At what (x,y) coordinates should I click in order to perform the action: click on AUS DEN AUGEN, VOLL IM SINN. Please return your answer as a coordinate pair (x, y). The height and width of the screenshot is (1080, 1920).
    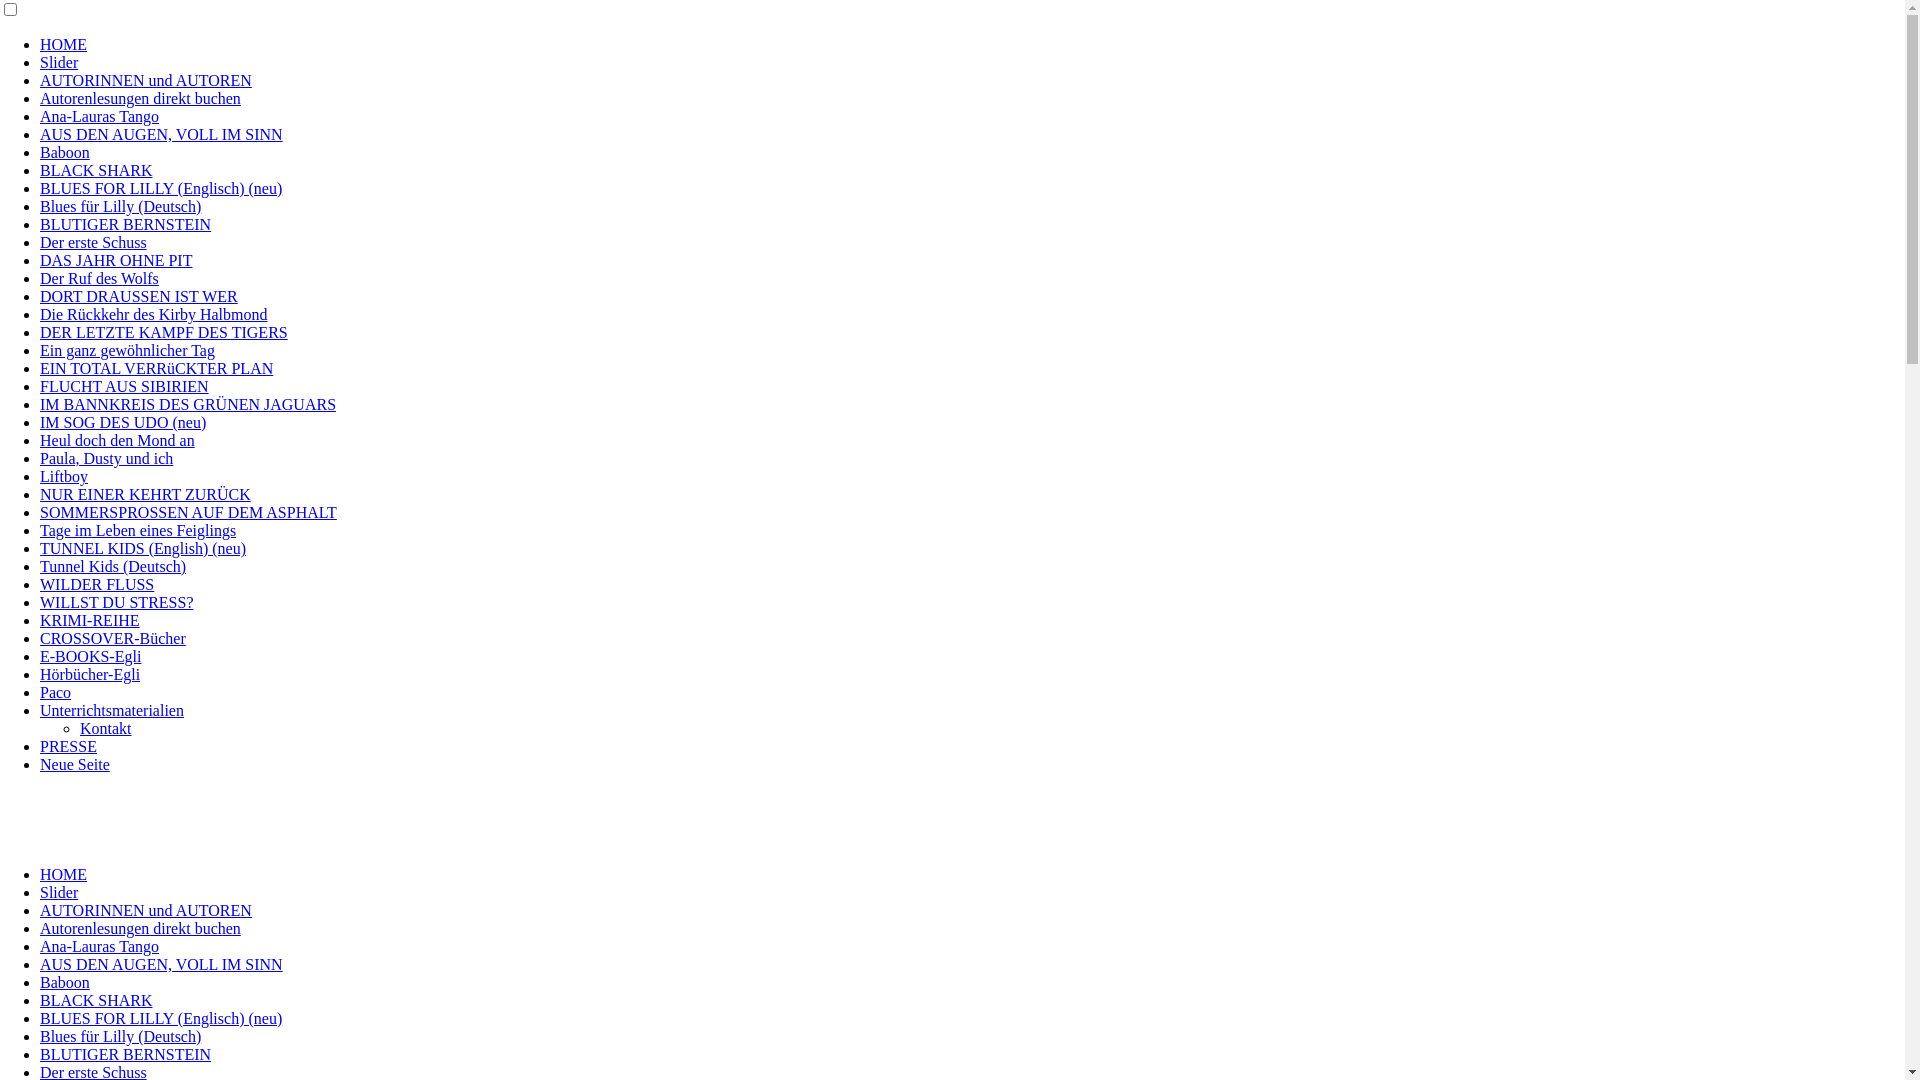
    Looking at the image, I should click on (162, 964).